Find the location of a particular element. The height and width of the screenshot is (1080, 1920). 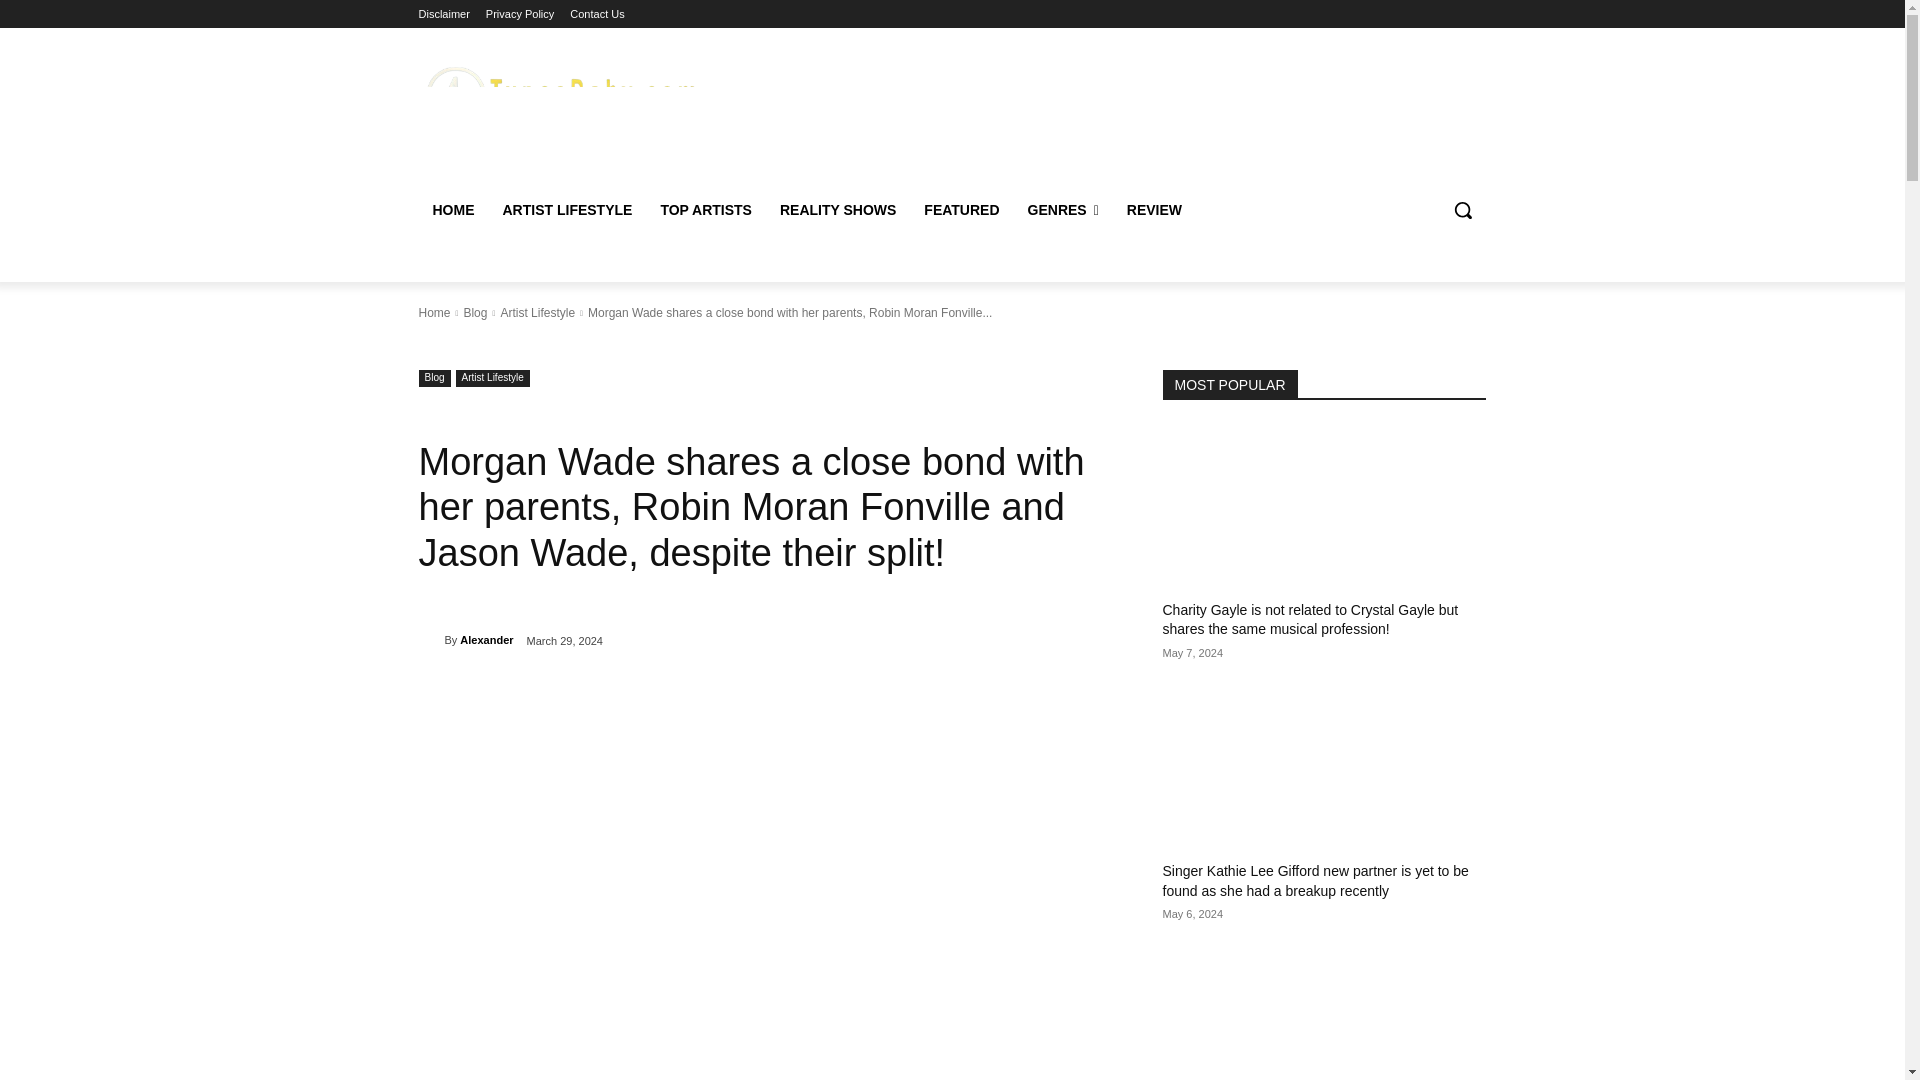

TOP ARTISTS is located at coordinates (706, 210).